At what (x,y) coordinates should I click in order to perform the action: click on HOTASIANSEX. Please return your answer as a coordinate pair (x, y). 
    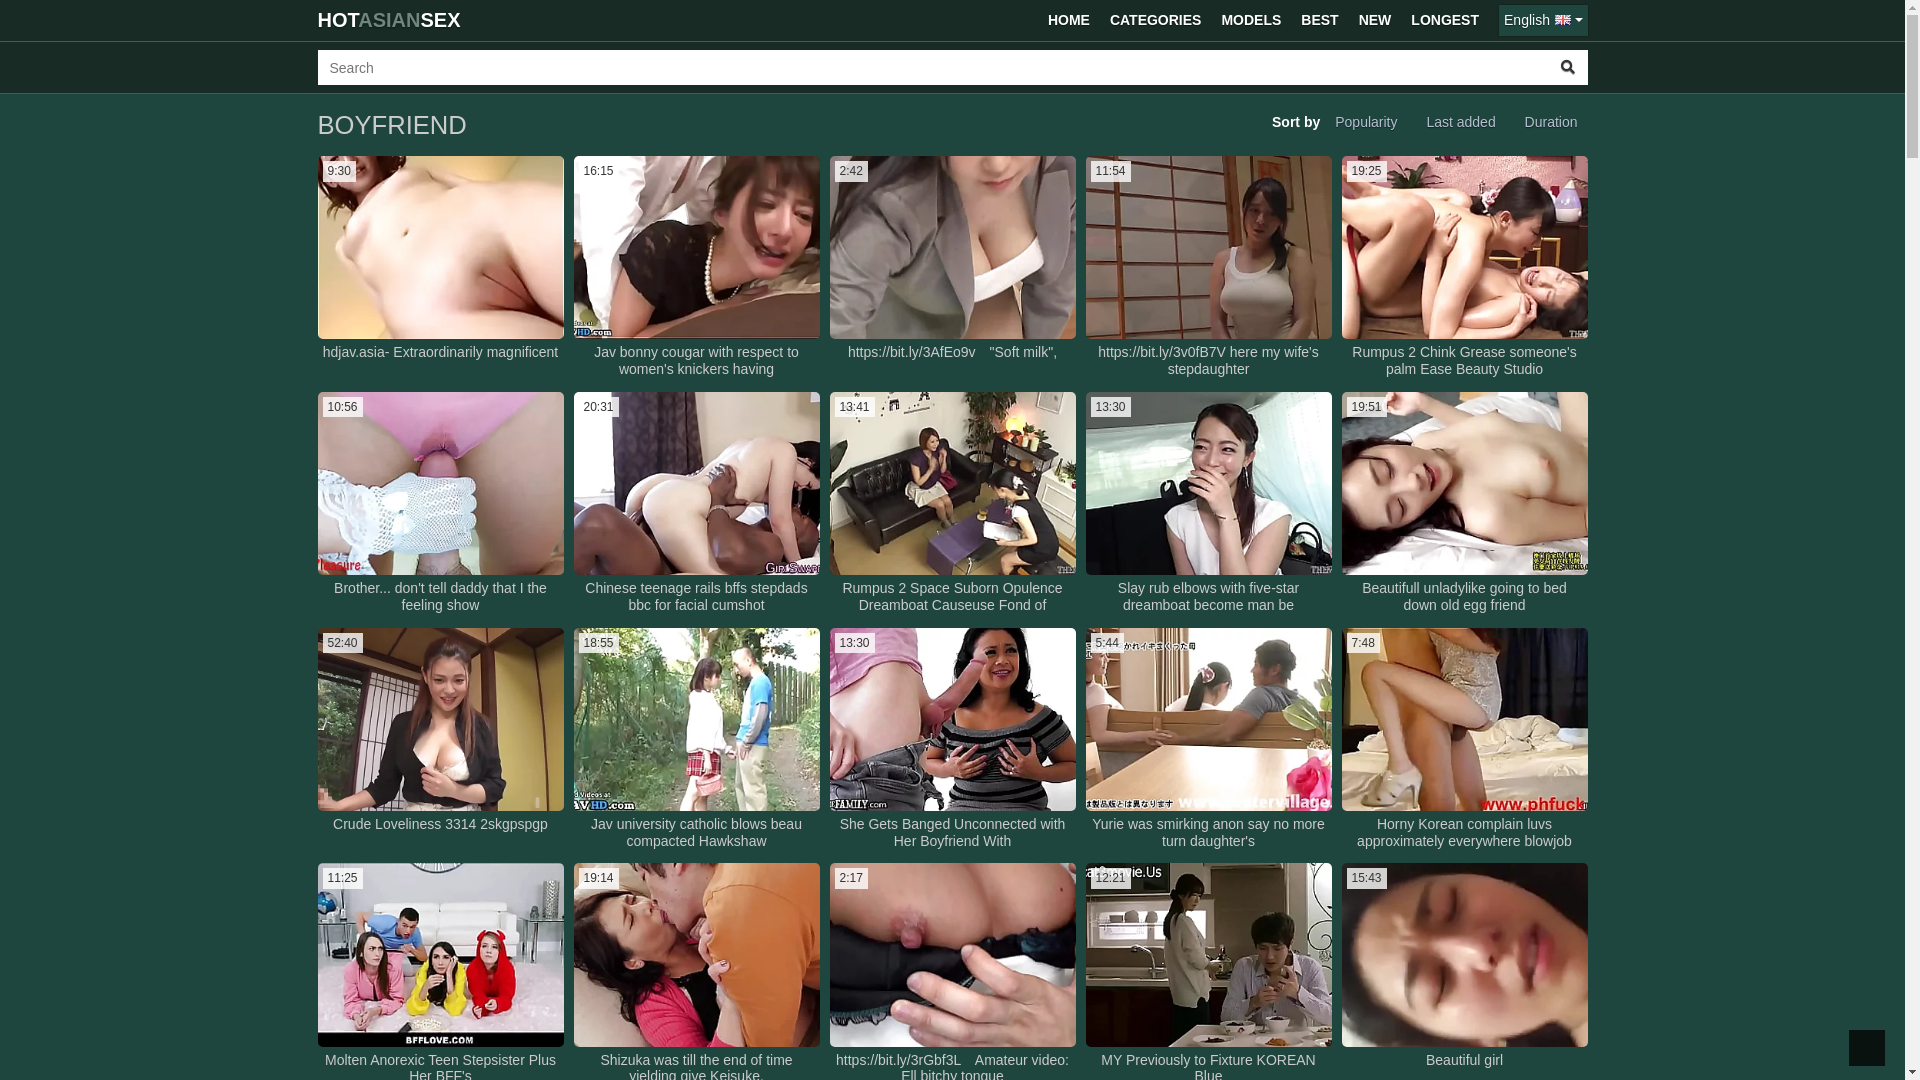
    Looking at the image, I should click on (390, 20).